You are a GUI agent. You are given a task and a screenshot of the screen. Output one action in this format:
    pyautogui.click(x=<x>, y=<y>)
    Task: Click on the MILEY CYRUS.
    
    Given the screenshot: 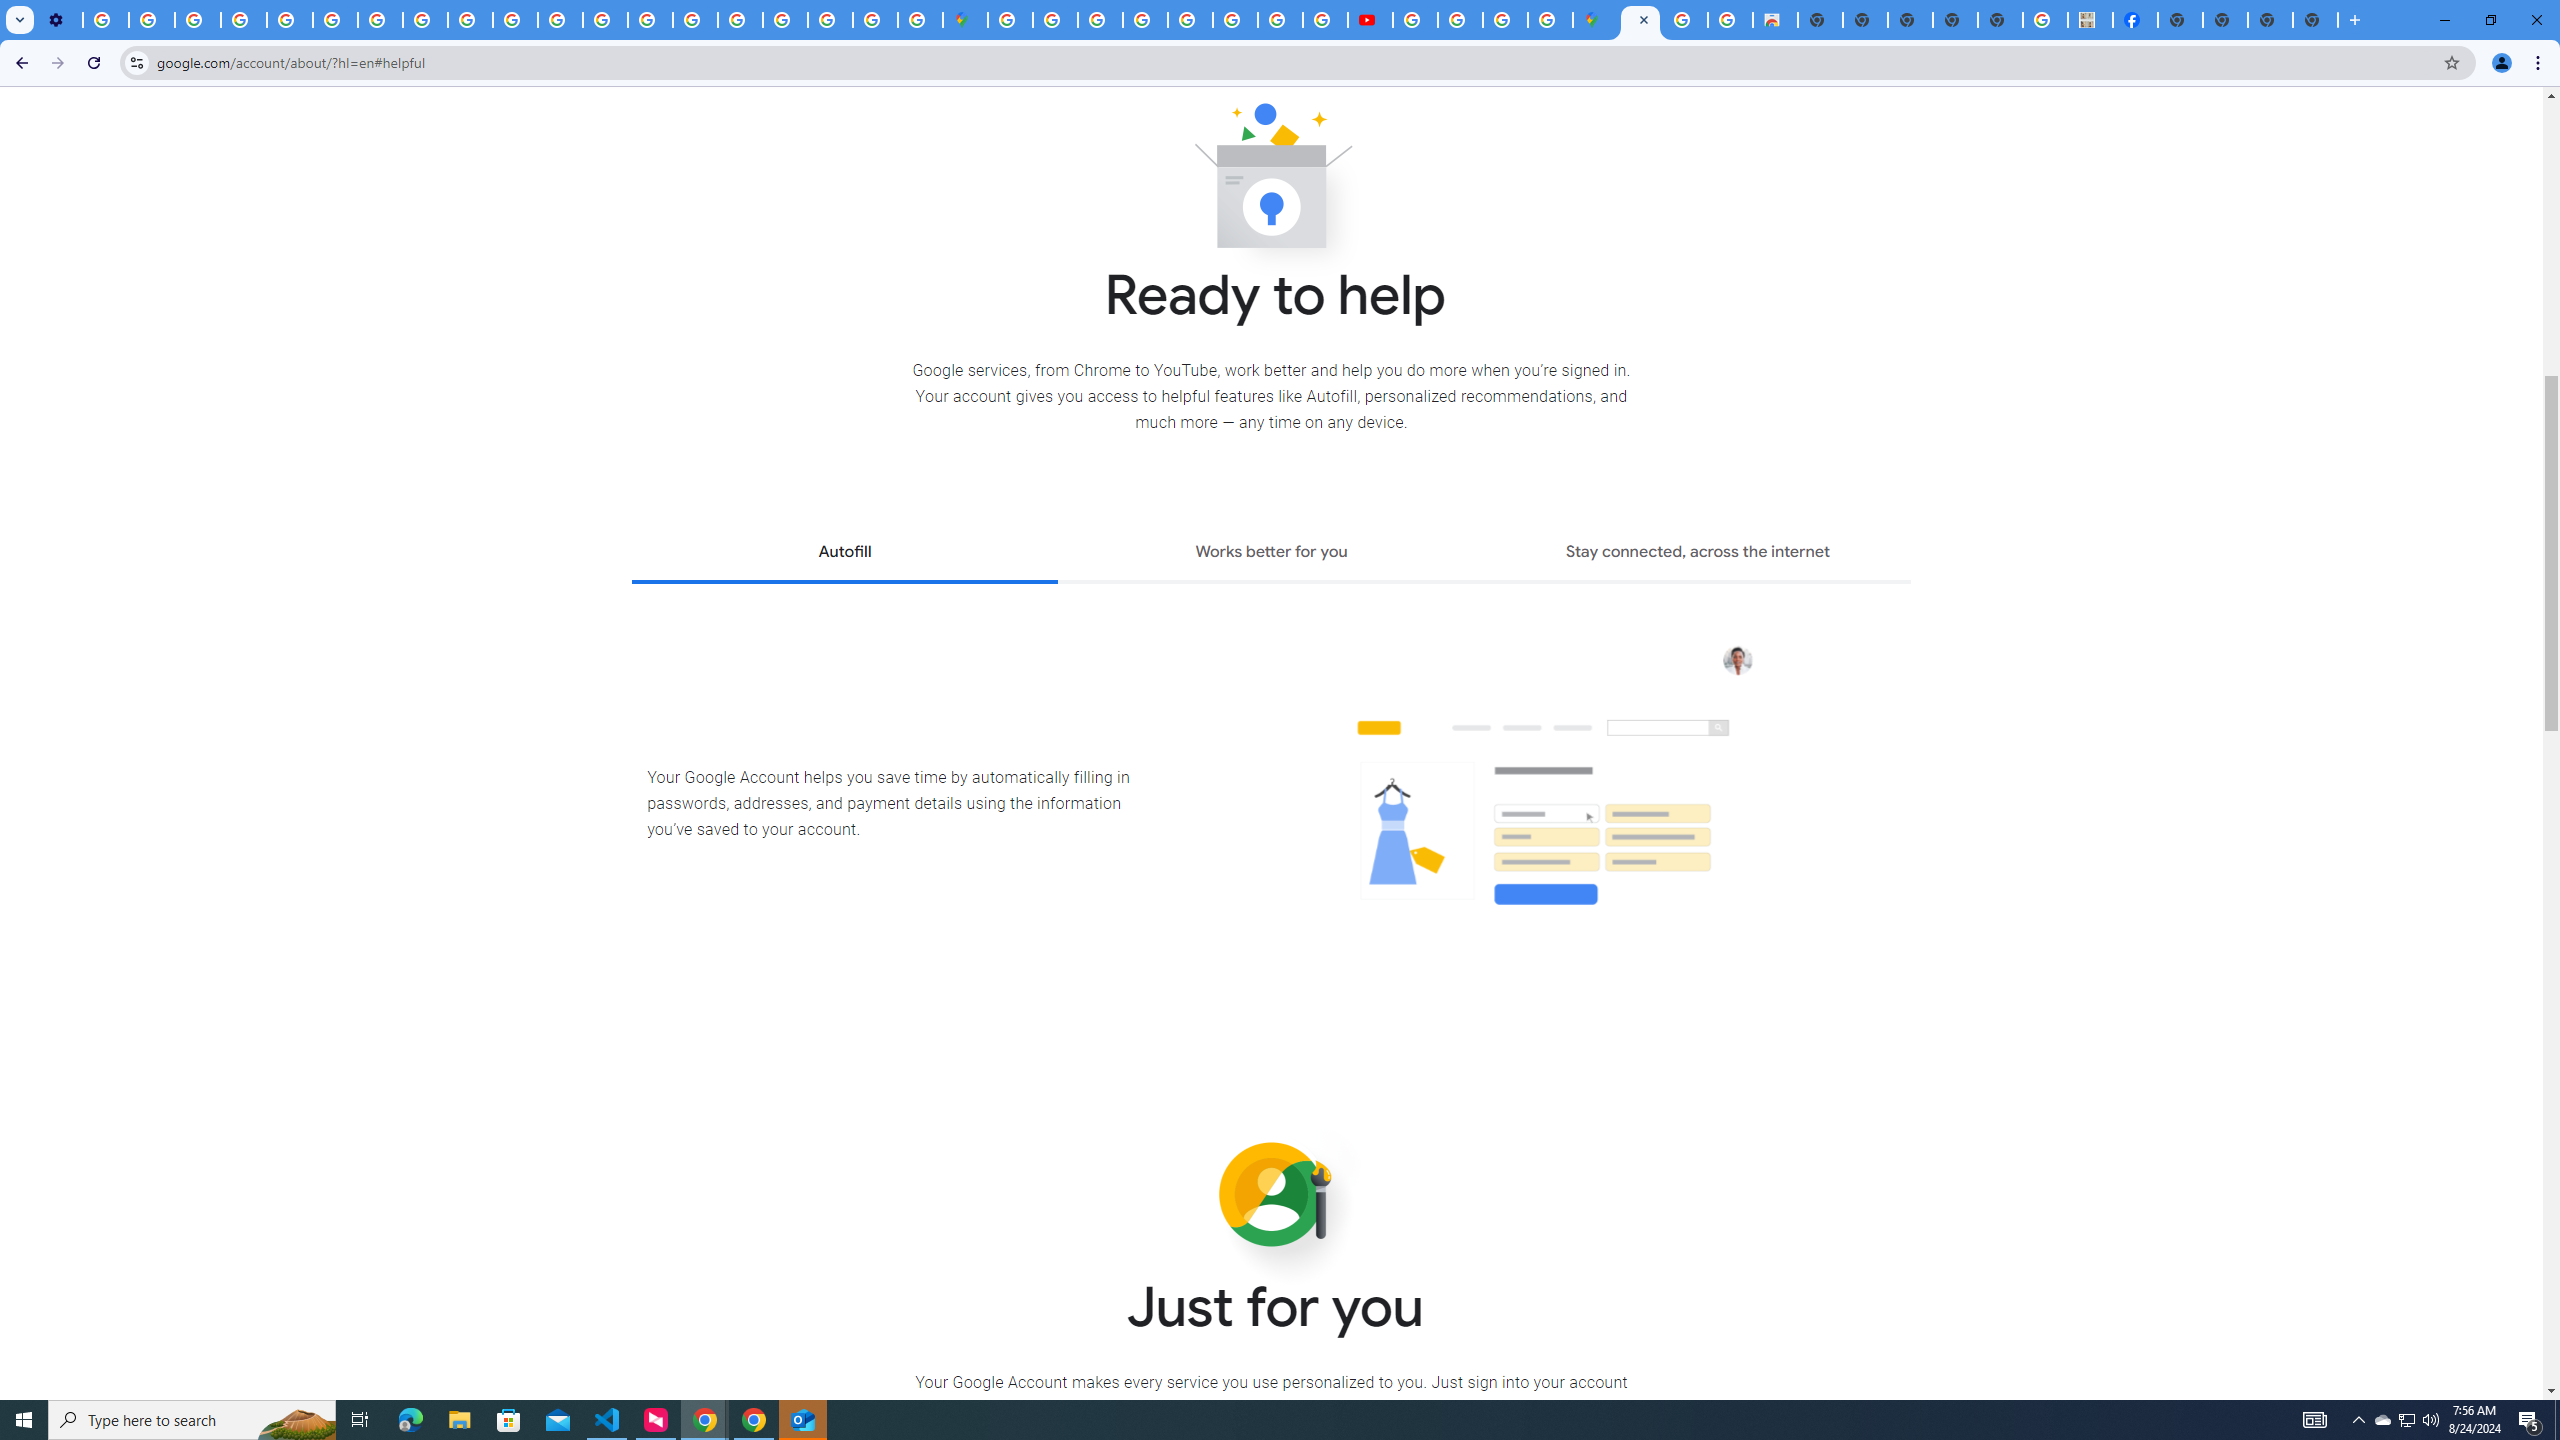 What is the action you would take?
    pyautogui.click(x=2090, y=20)
    